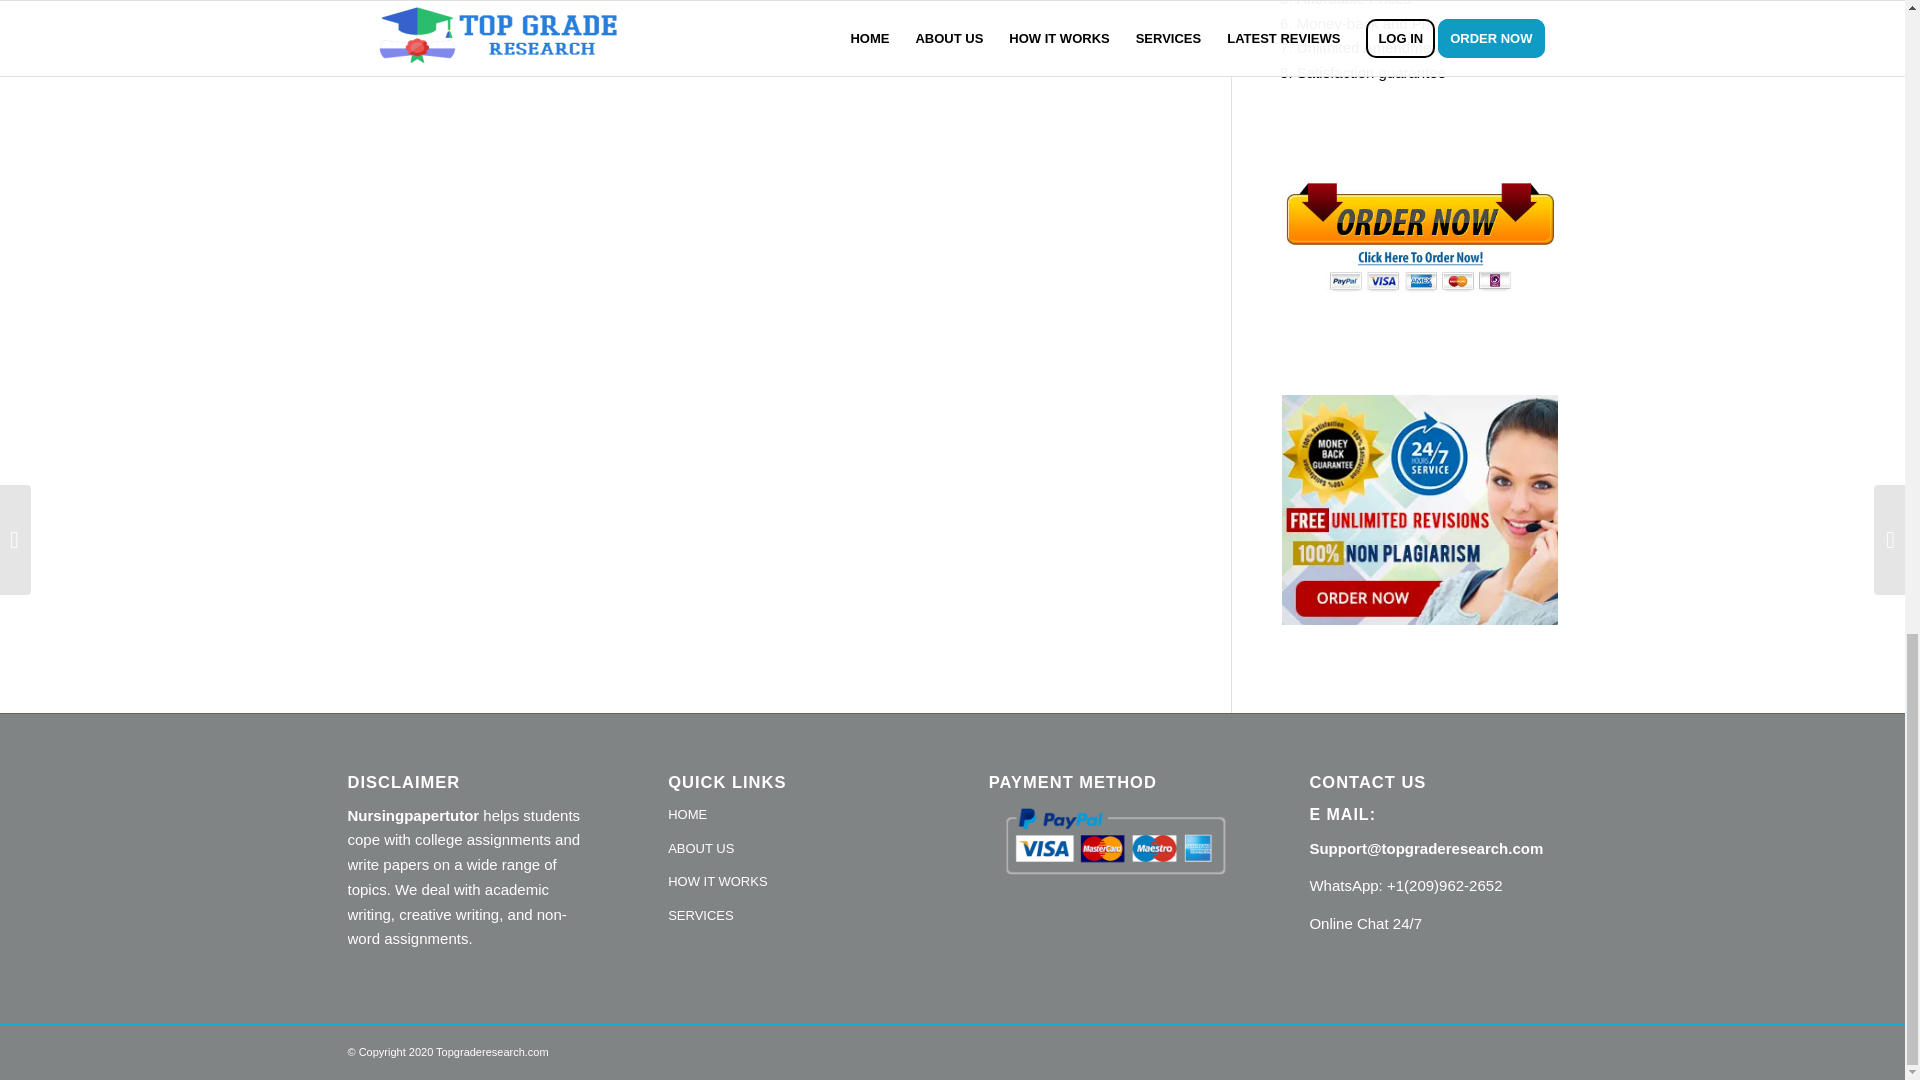 This screenshot has height=1080, width=1920. Describe the element at coordinates (792, 850) in the screenshot. I see `ABOUT US` at that location.